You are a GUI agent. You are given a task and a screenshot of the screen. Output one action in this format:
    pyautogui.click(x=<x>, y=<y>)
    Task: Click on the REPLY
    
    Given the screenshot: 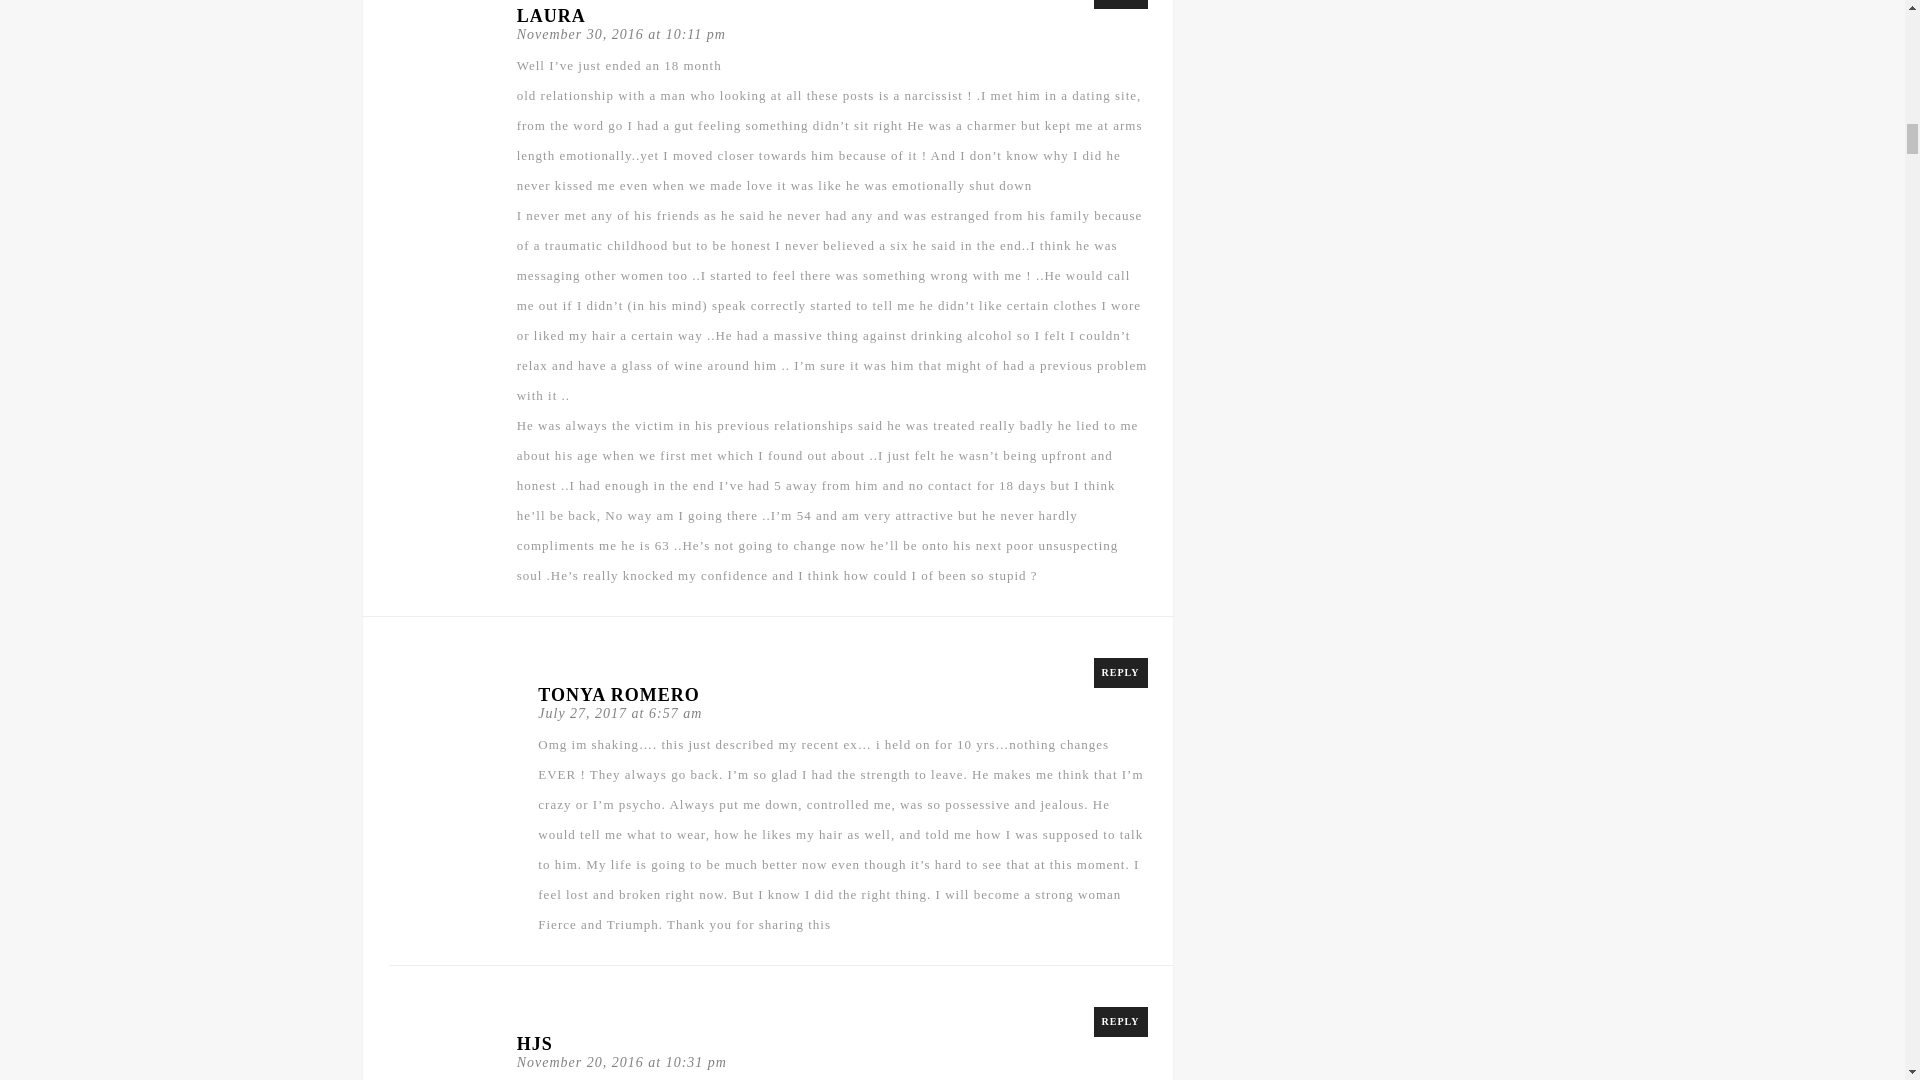 What is the action you would take?
    pyautogui.click(x=1121, y=1021)
    